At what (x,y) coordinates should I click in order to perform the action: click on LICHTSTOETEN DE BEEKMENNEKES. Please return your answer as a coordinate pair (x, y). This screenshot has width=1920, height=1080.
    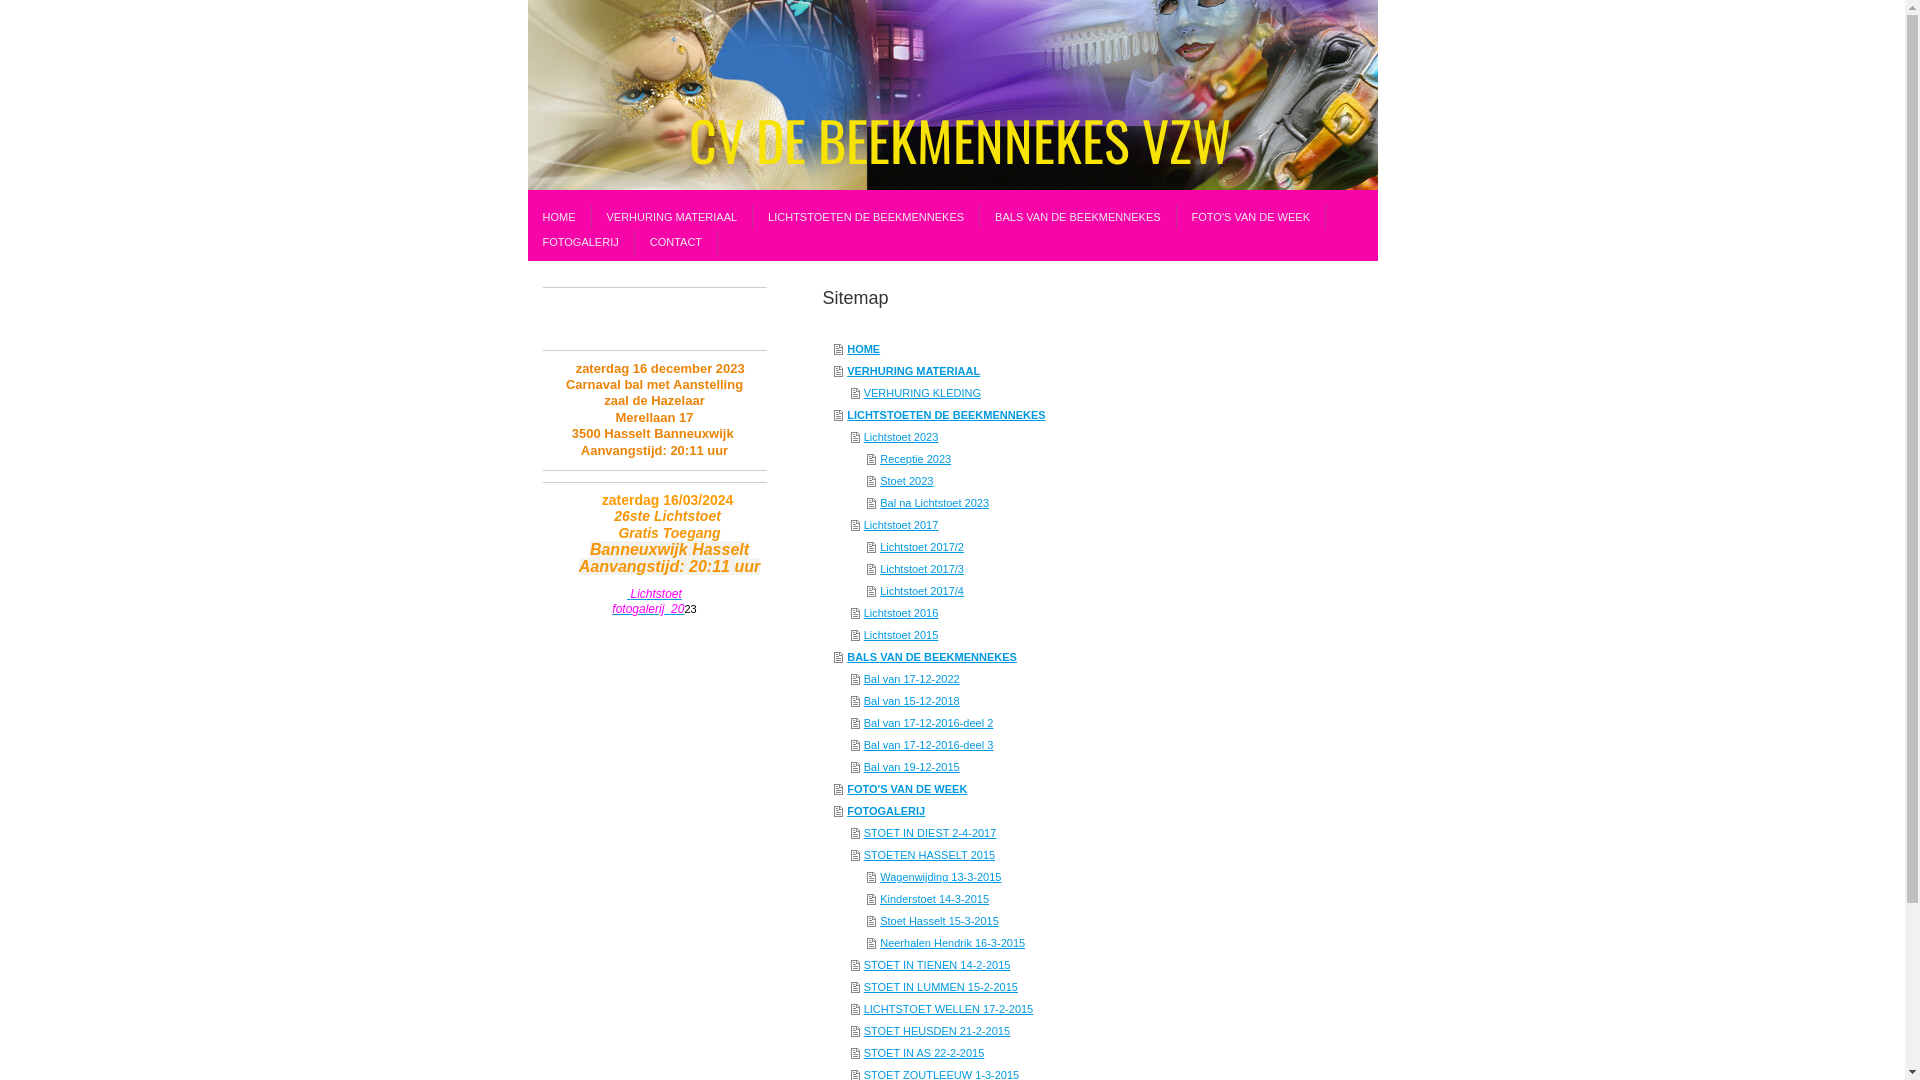
    Looking at the image, I should click on (866, 218).